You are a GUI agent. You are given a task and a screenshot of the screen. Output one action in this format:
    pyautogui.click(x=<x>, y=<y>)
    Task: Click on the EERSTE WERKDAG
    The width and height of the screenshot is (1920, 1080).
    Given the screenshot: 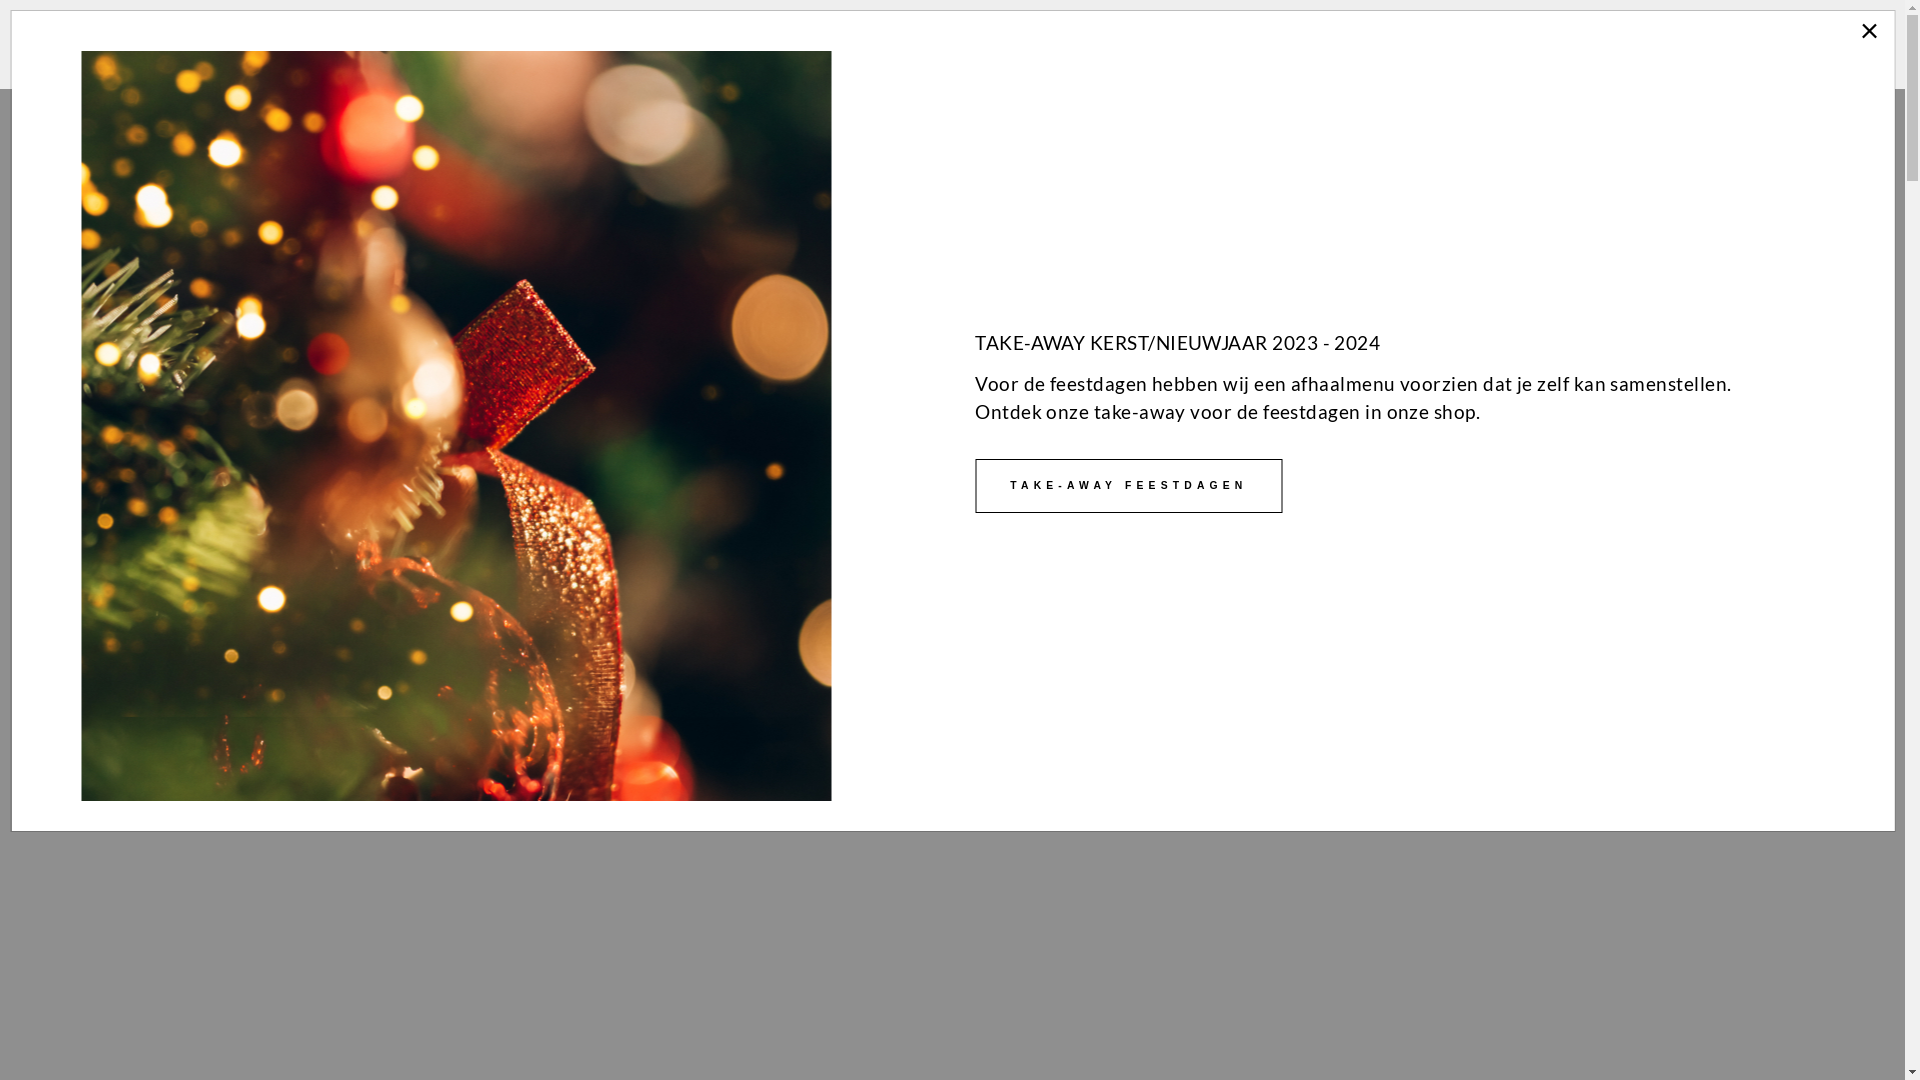 What is the action you would take?
    pyautogui.click(x=1390, y=48)
    